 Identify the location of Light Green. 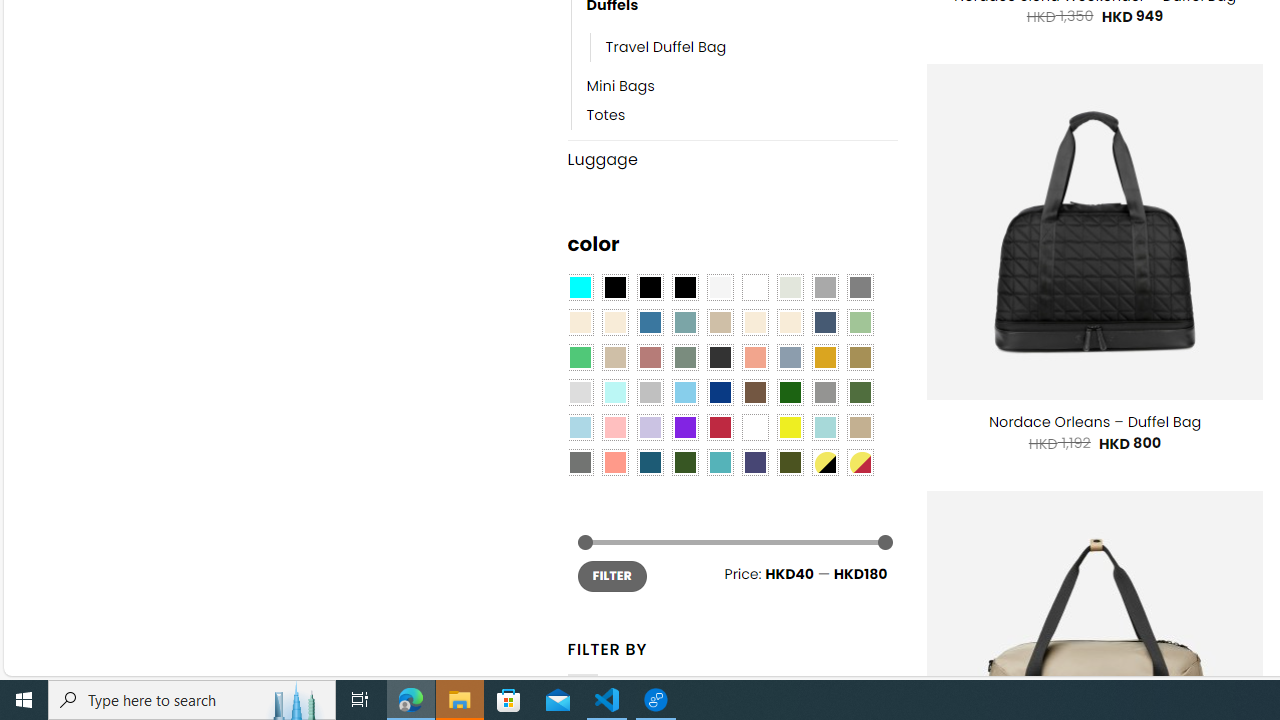
(860, 323).